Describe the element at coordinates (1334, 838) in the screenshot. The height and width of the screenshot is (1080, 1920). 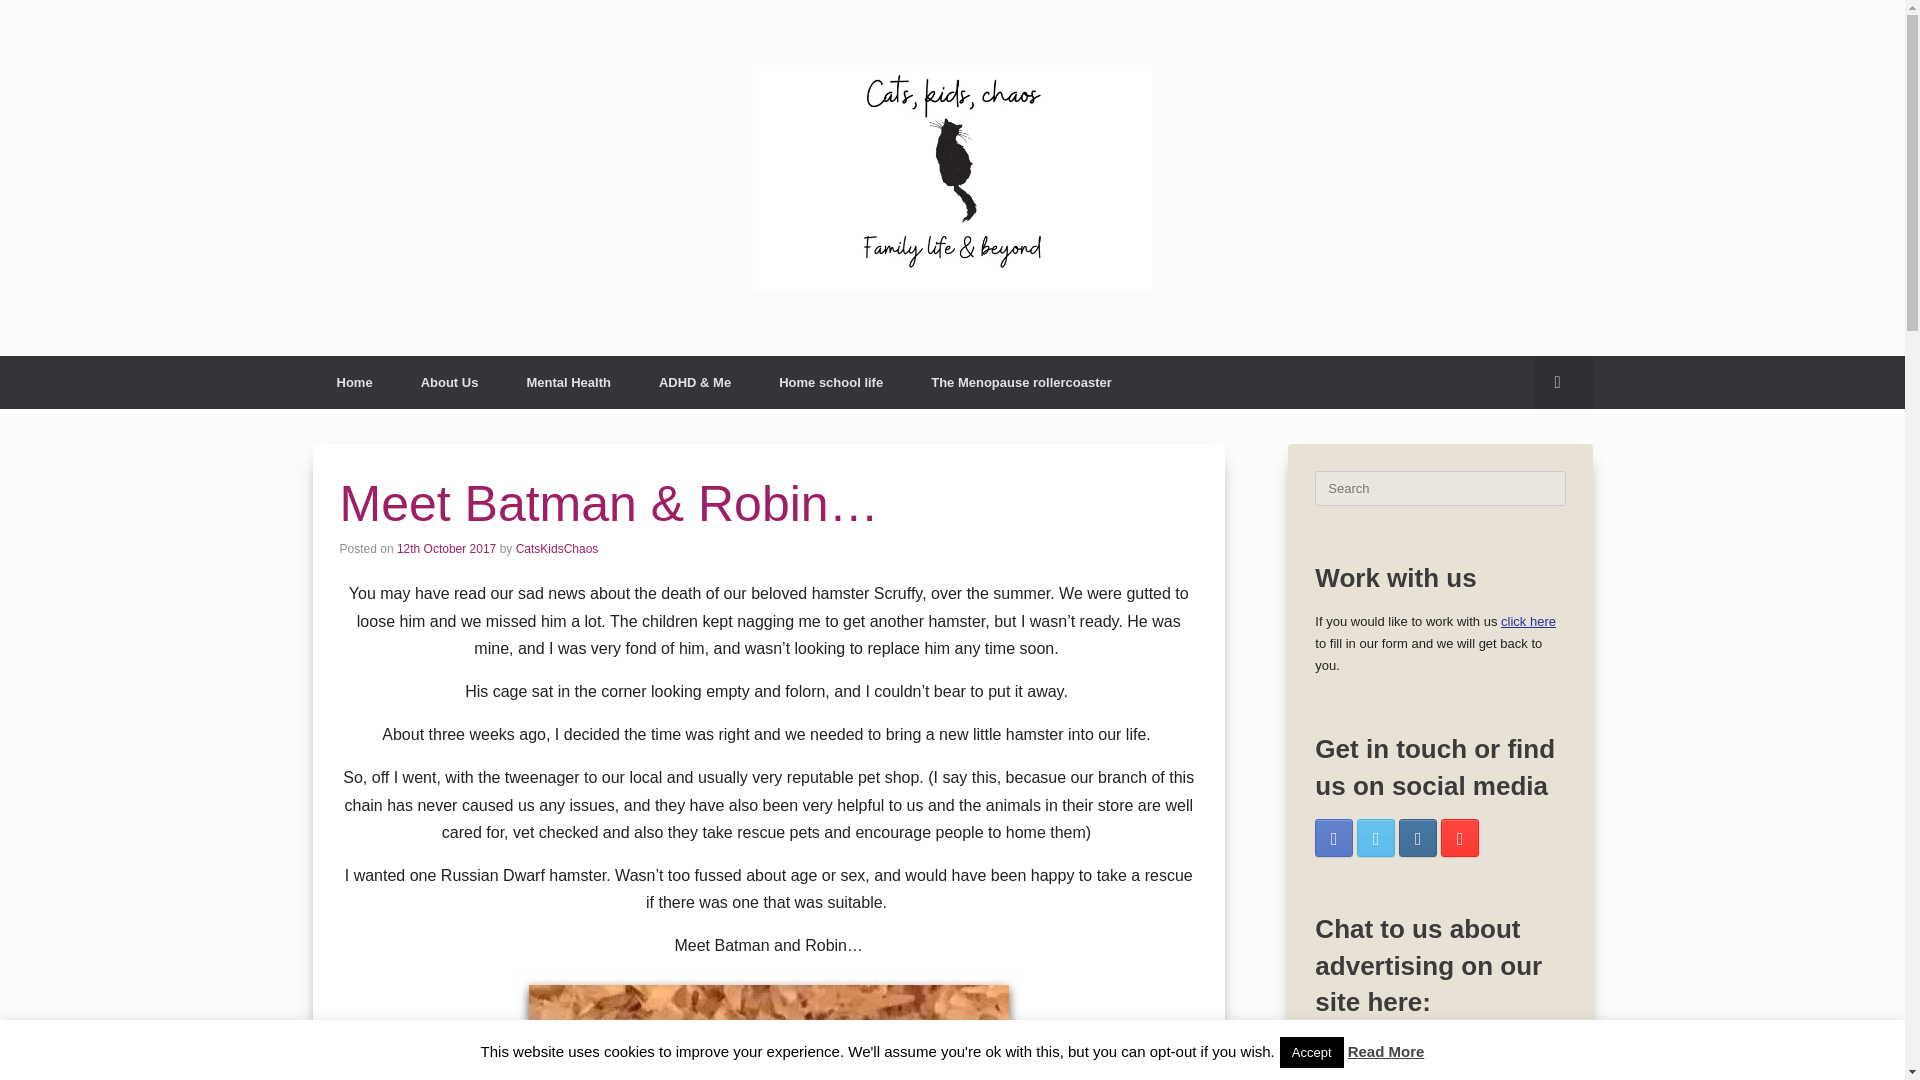
I see `CatsKidsChaos Facebook` at that location.